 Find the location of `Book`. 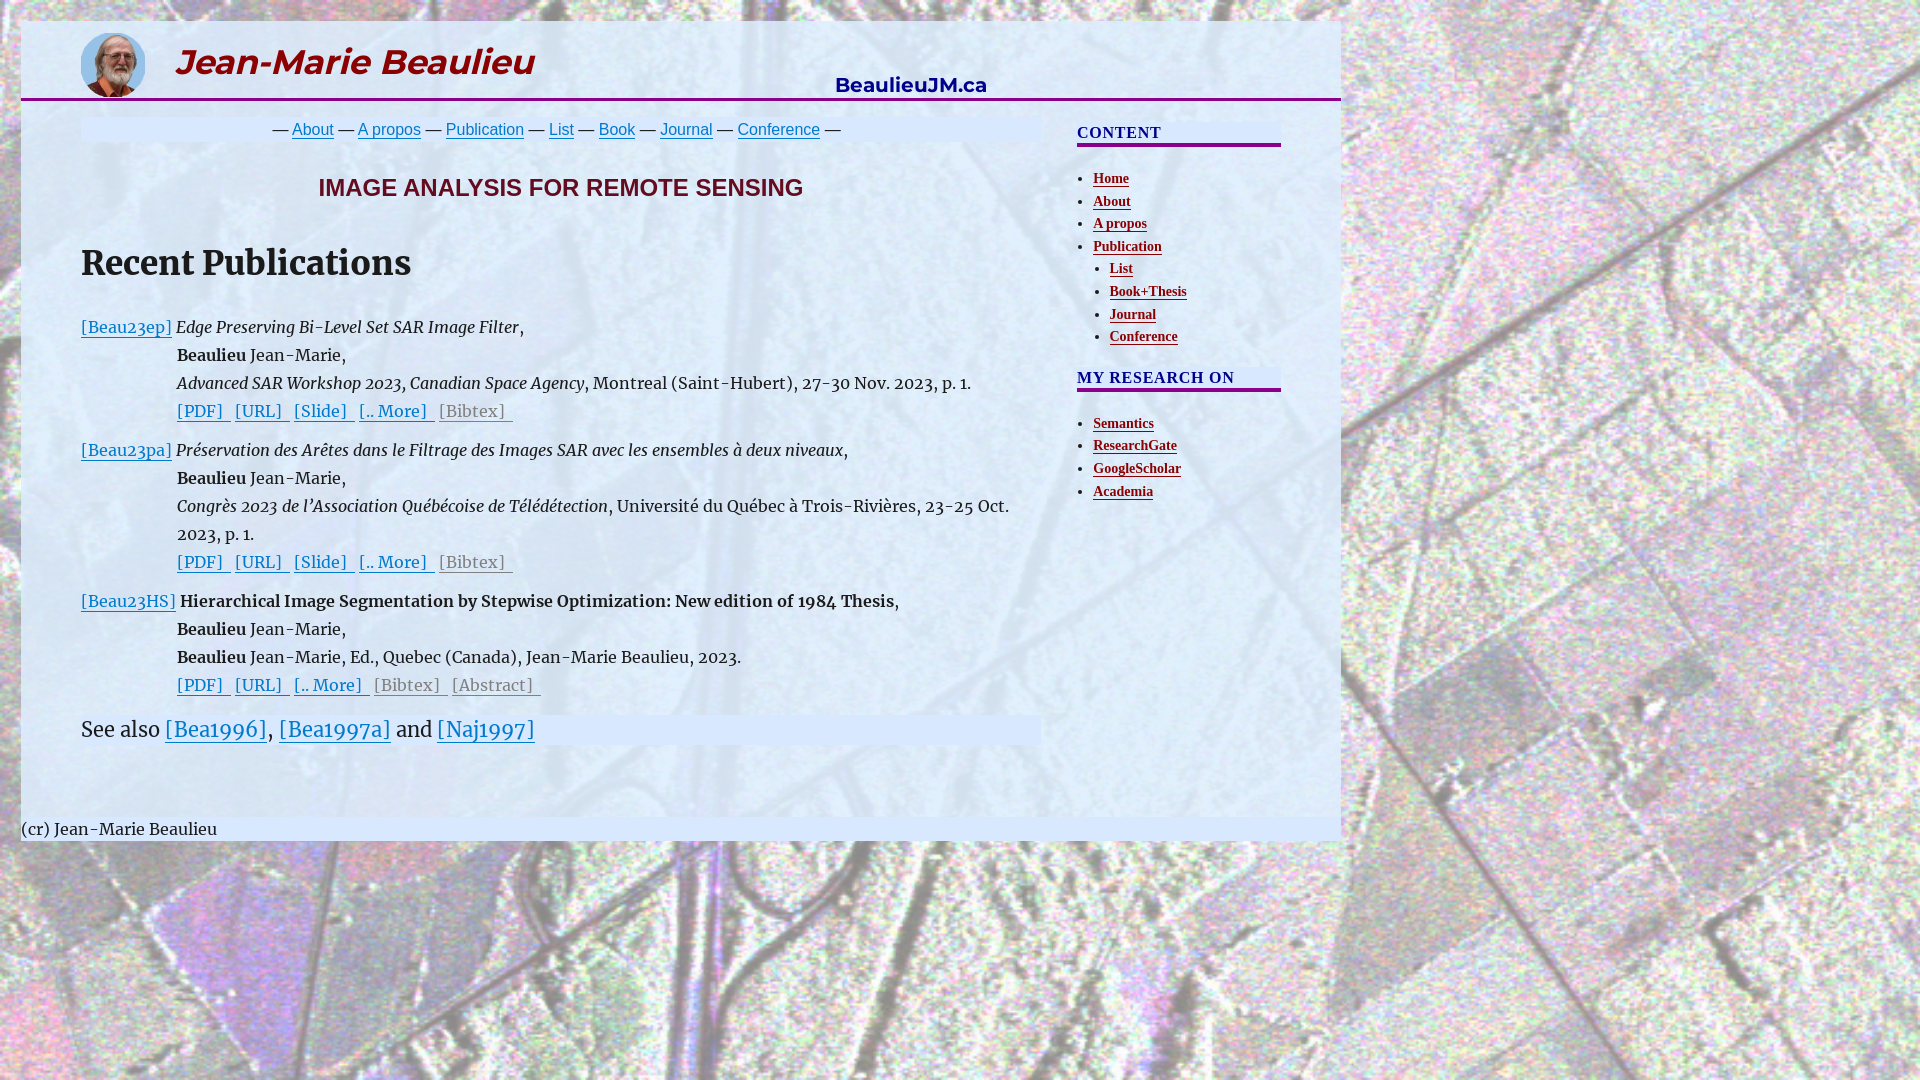

Book is located at coordinates (617, 130).